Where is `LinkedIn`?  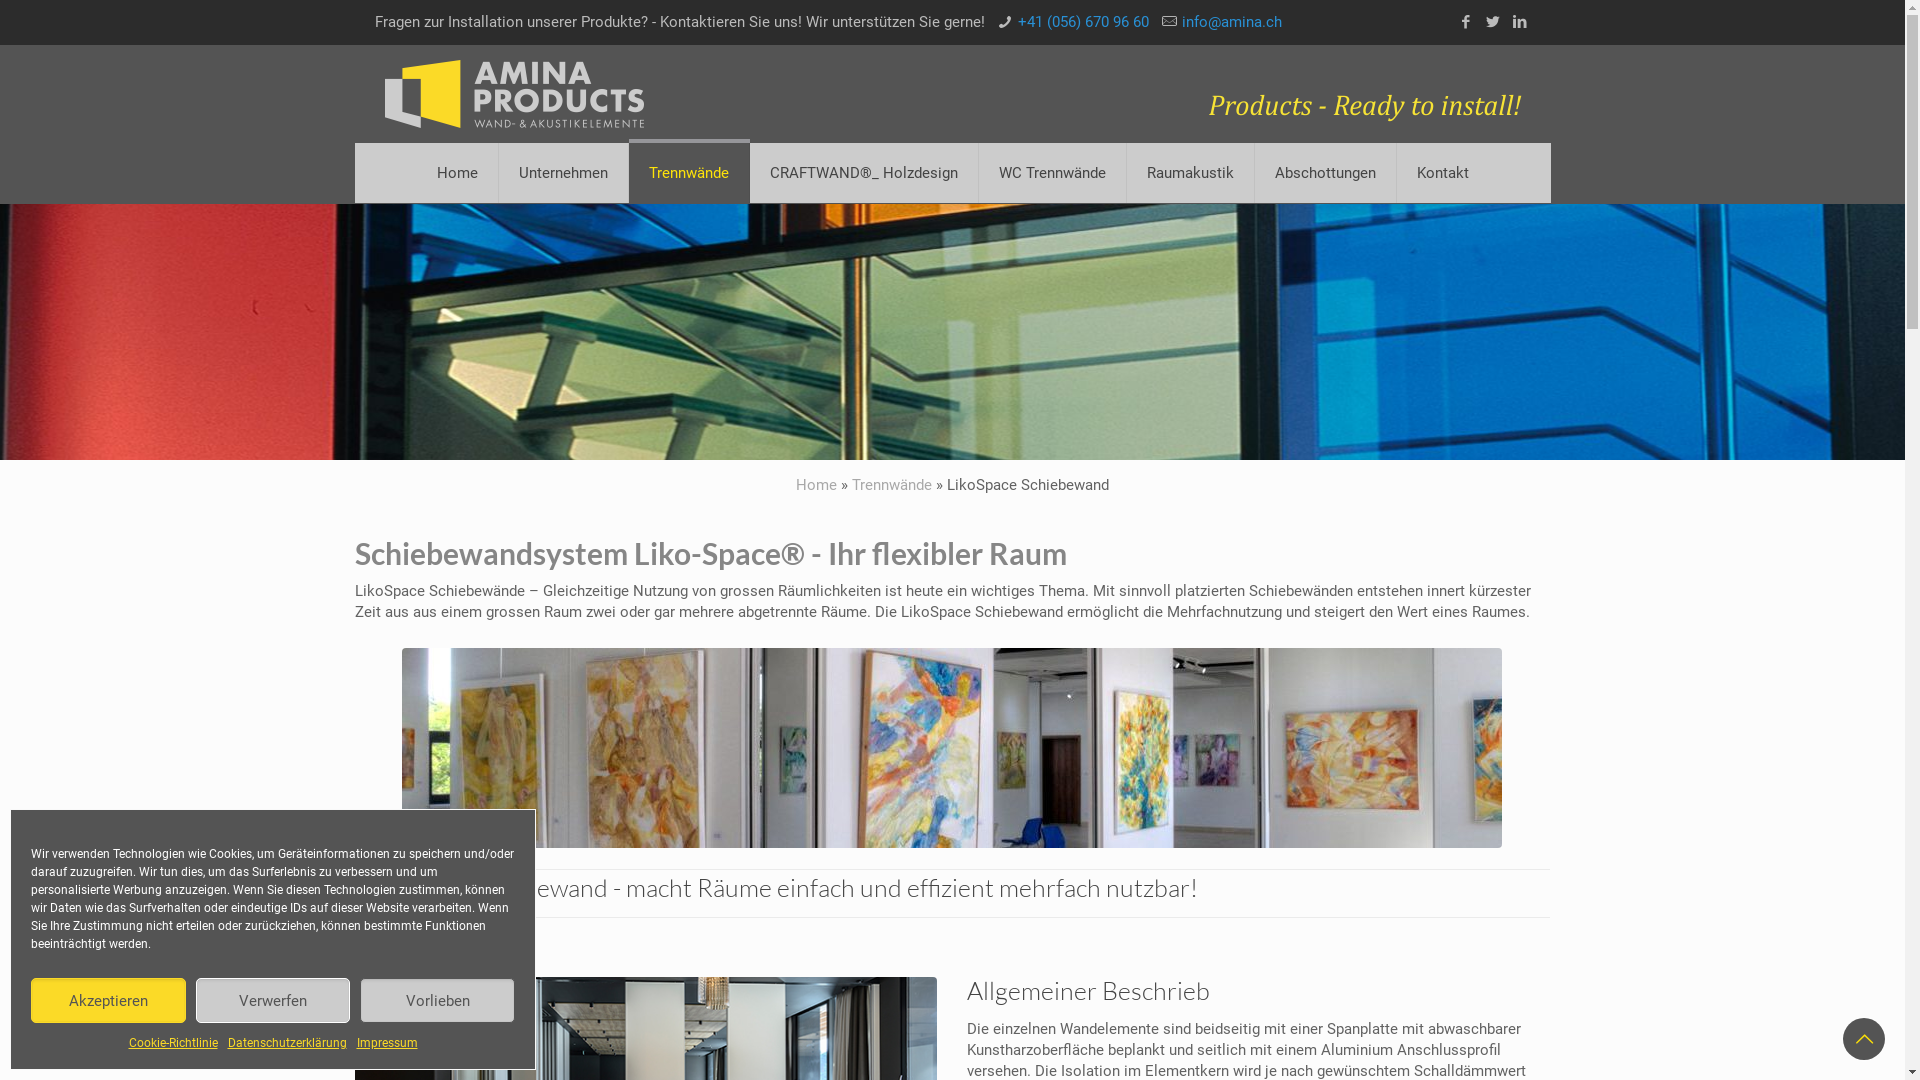
LinkedIn is located at coordinates (1520, 22).